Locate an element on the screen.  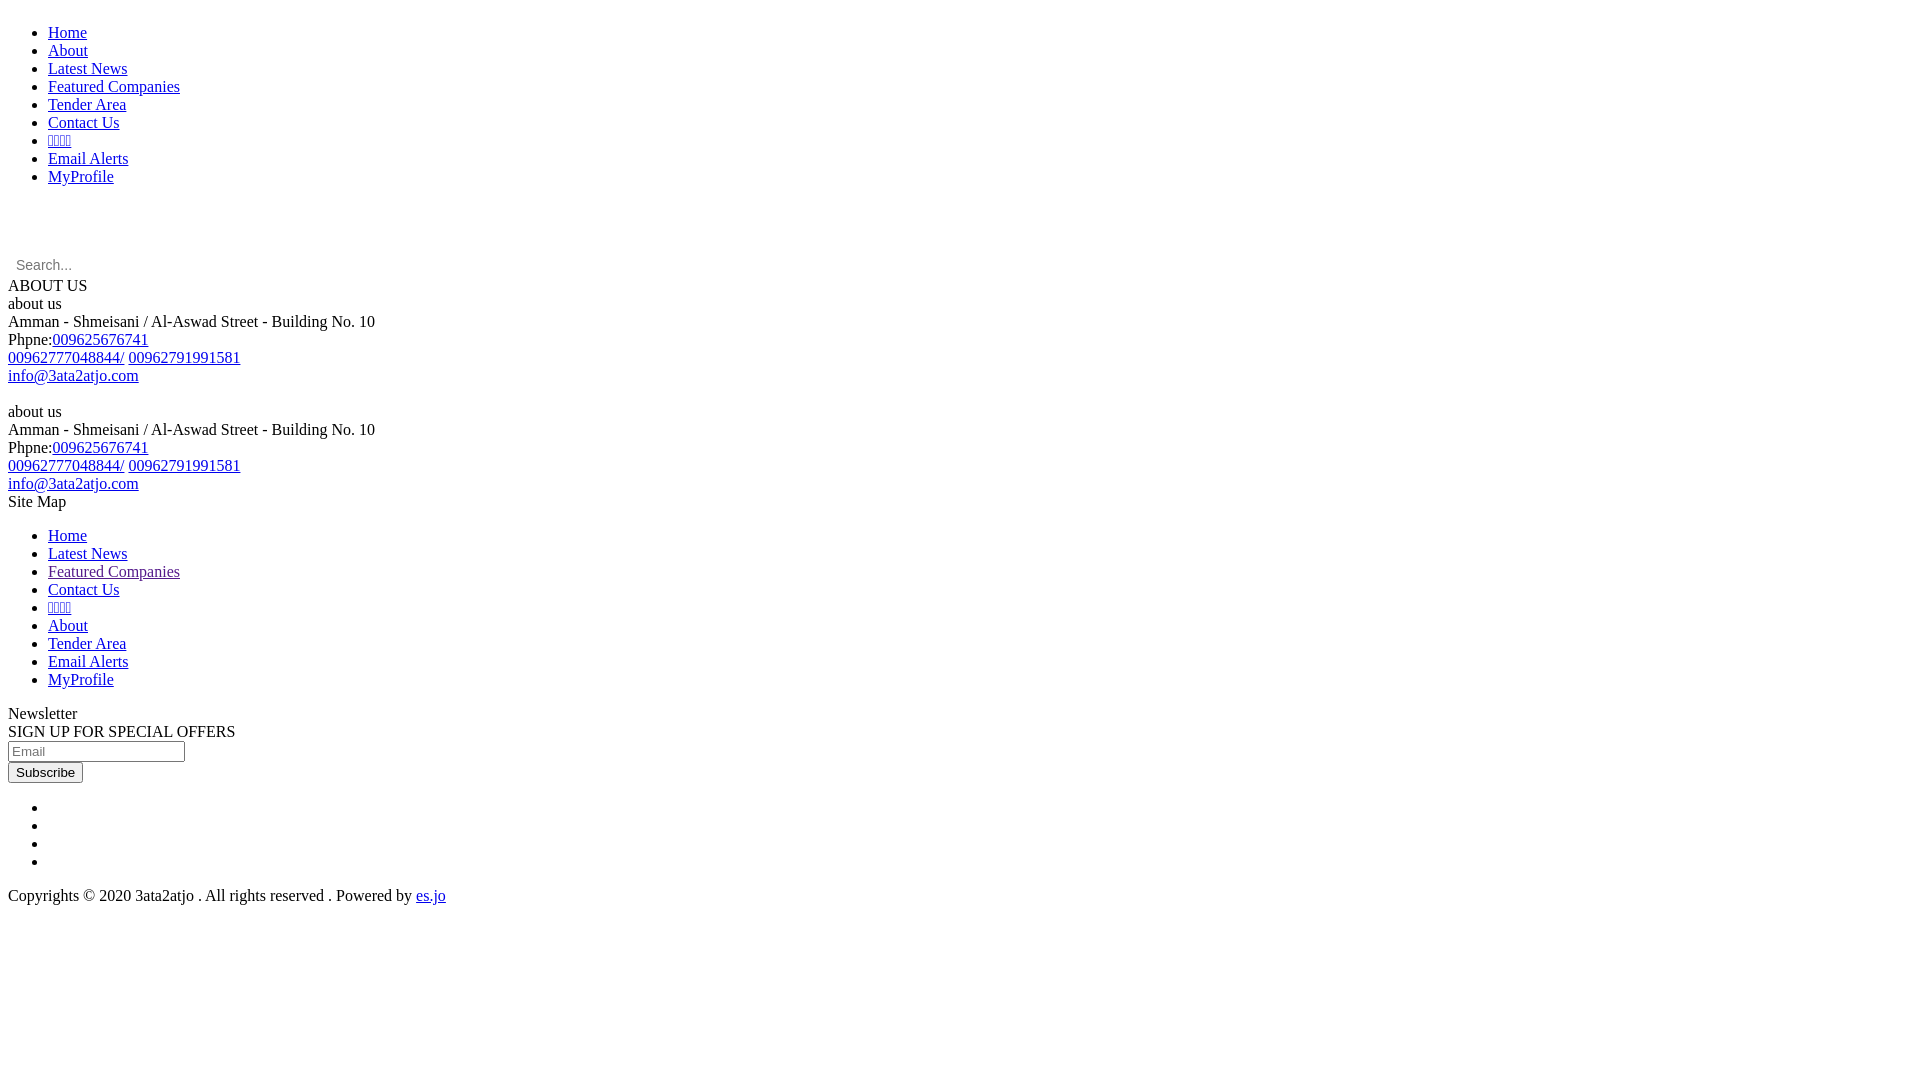
009625676741 is located at coordinates (100, 340).